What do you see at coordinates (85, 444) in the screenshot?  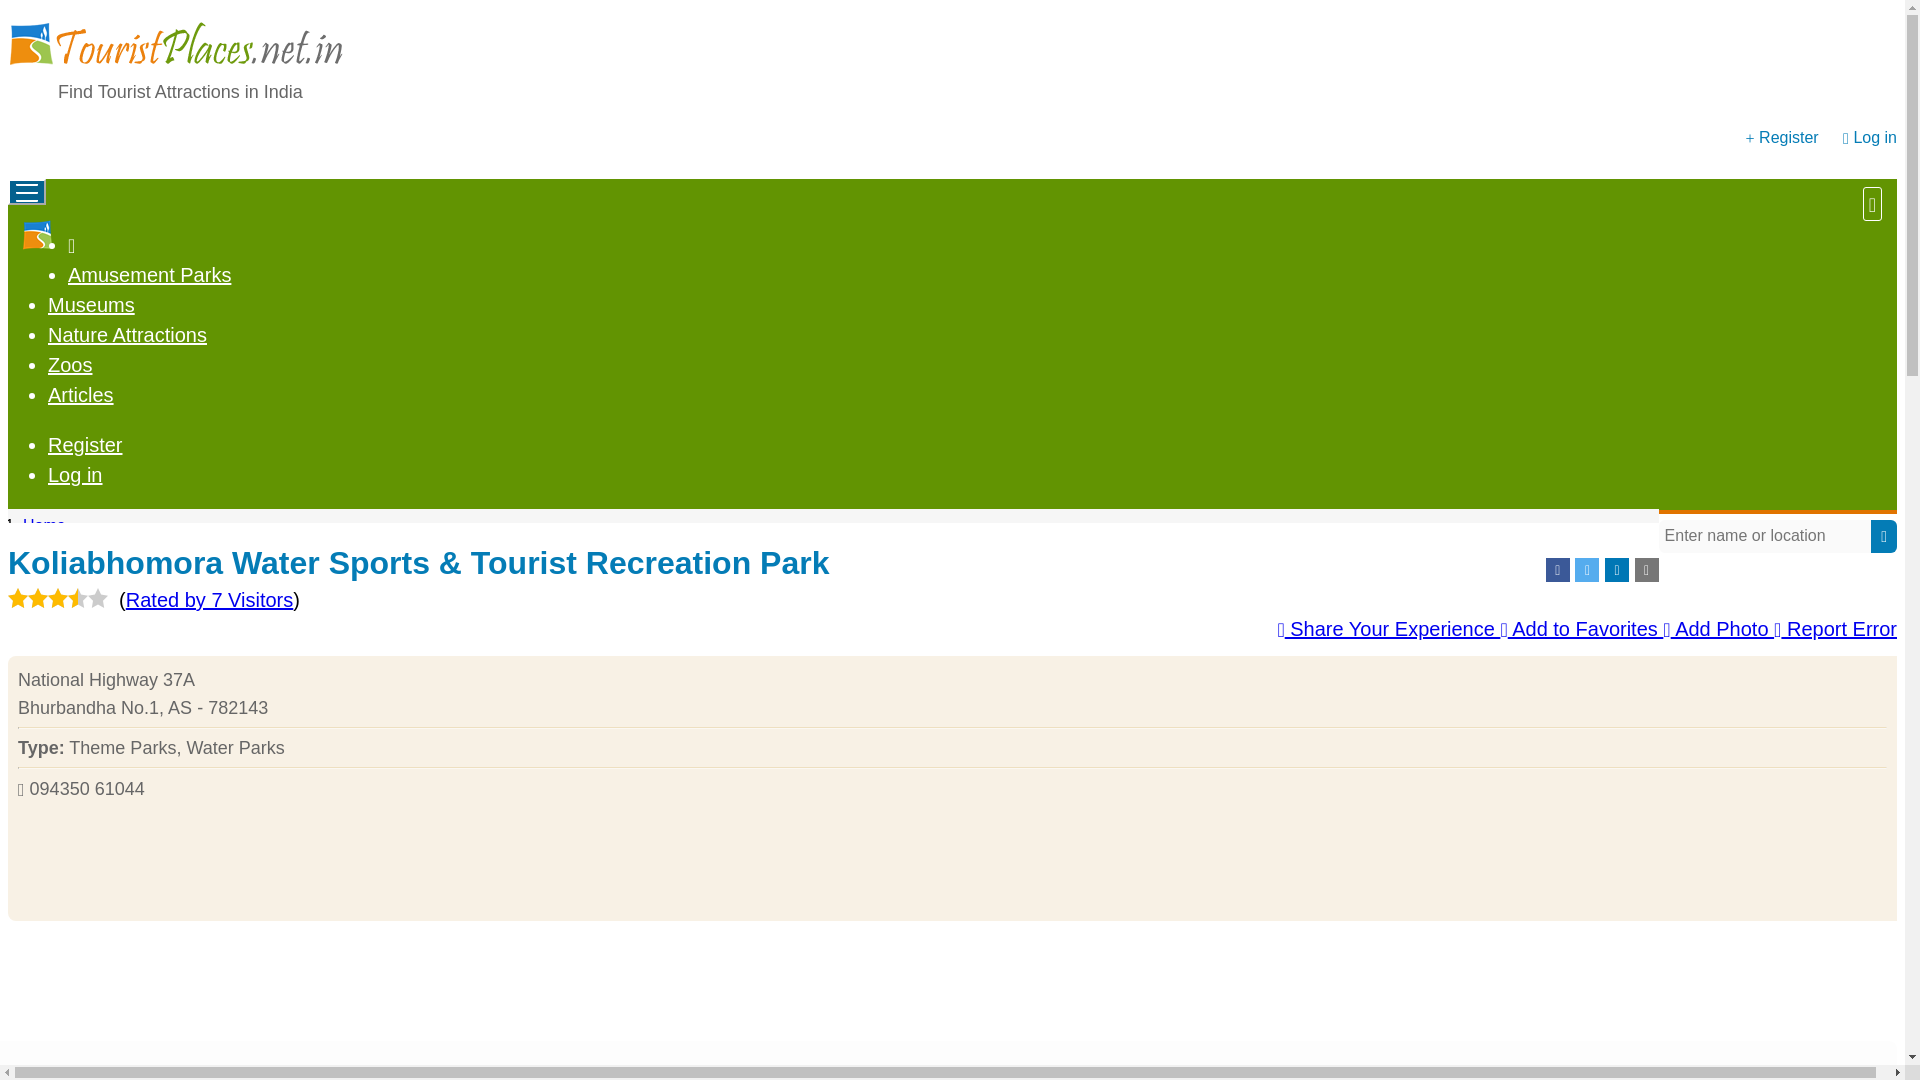 I see `Register` at bounding box center [85, 444].